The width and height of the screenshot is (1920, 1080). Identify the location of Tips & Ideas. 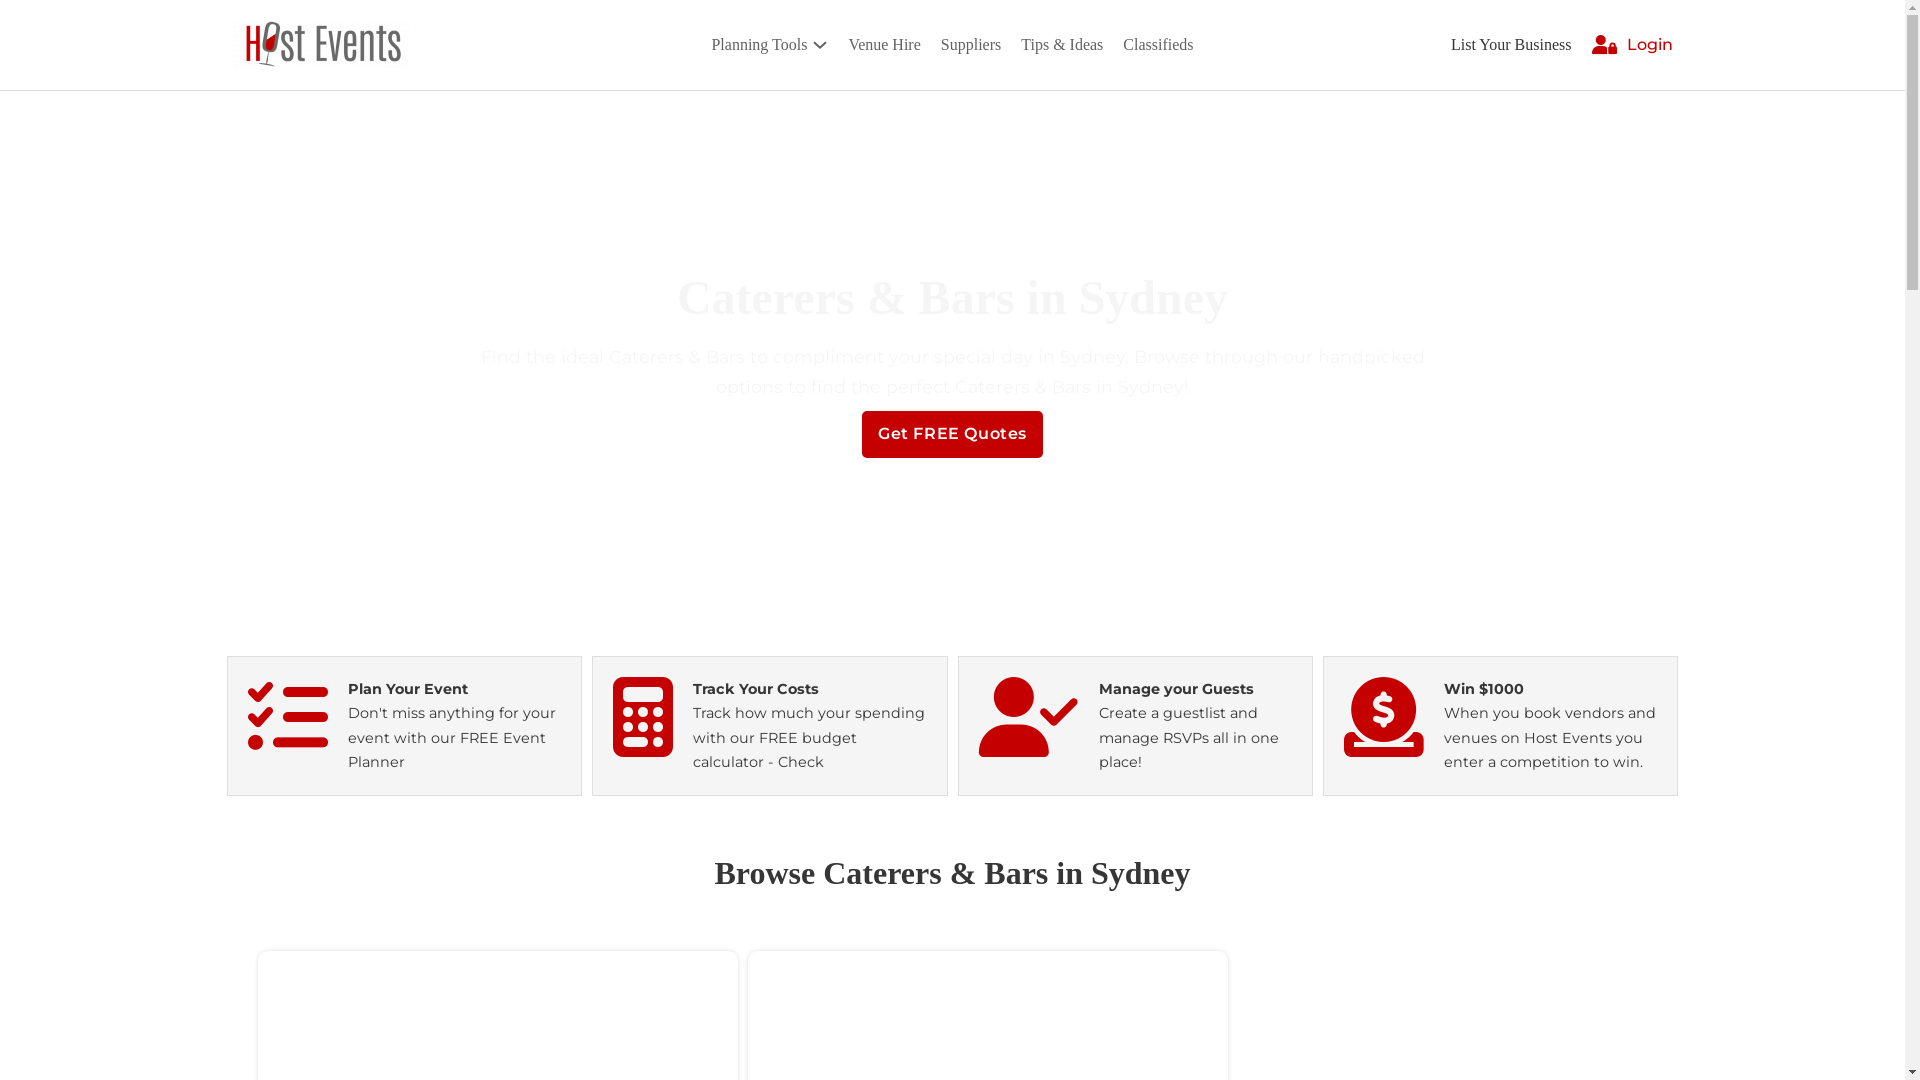
(1062, 44).